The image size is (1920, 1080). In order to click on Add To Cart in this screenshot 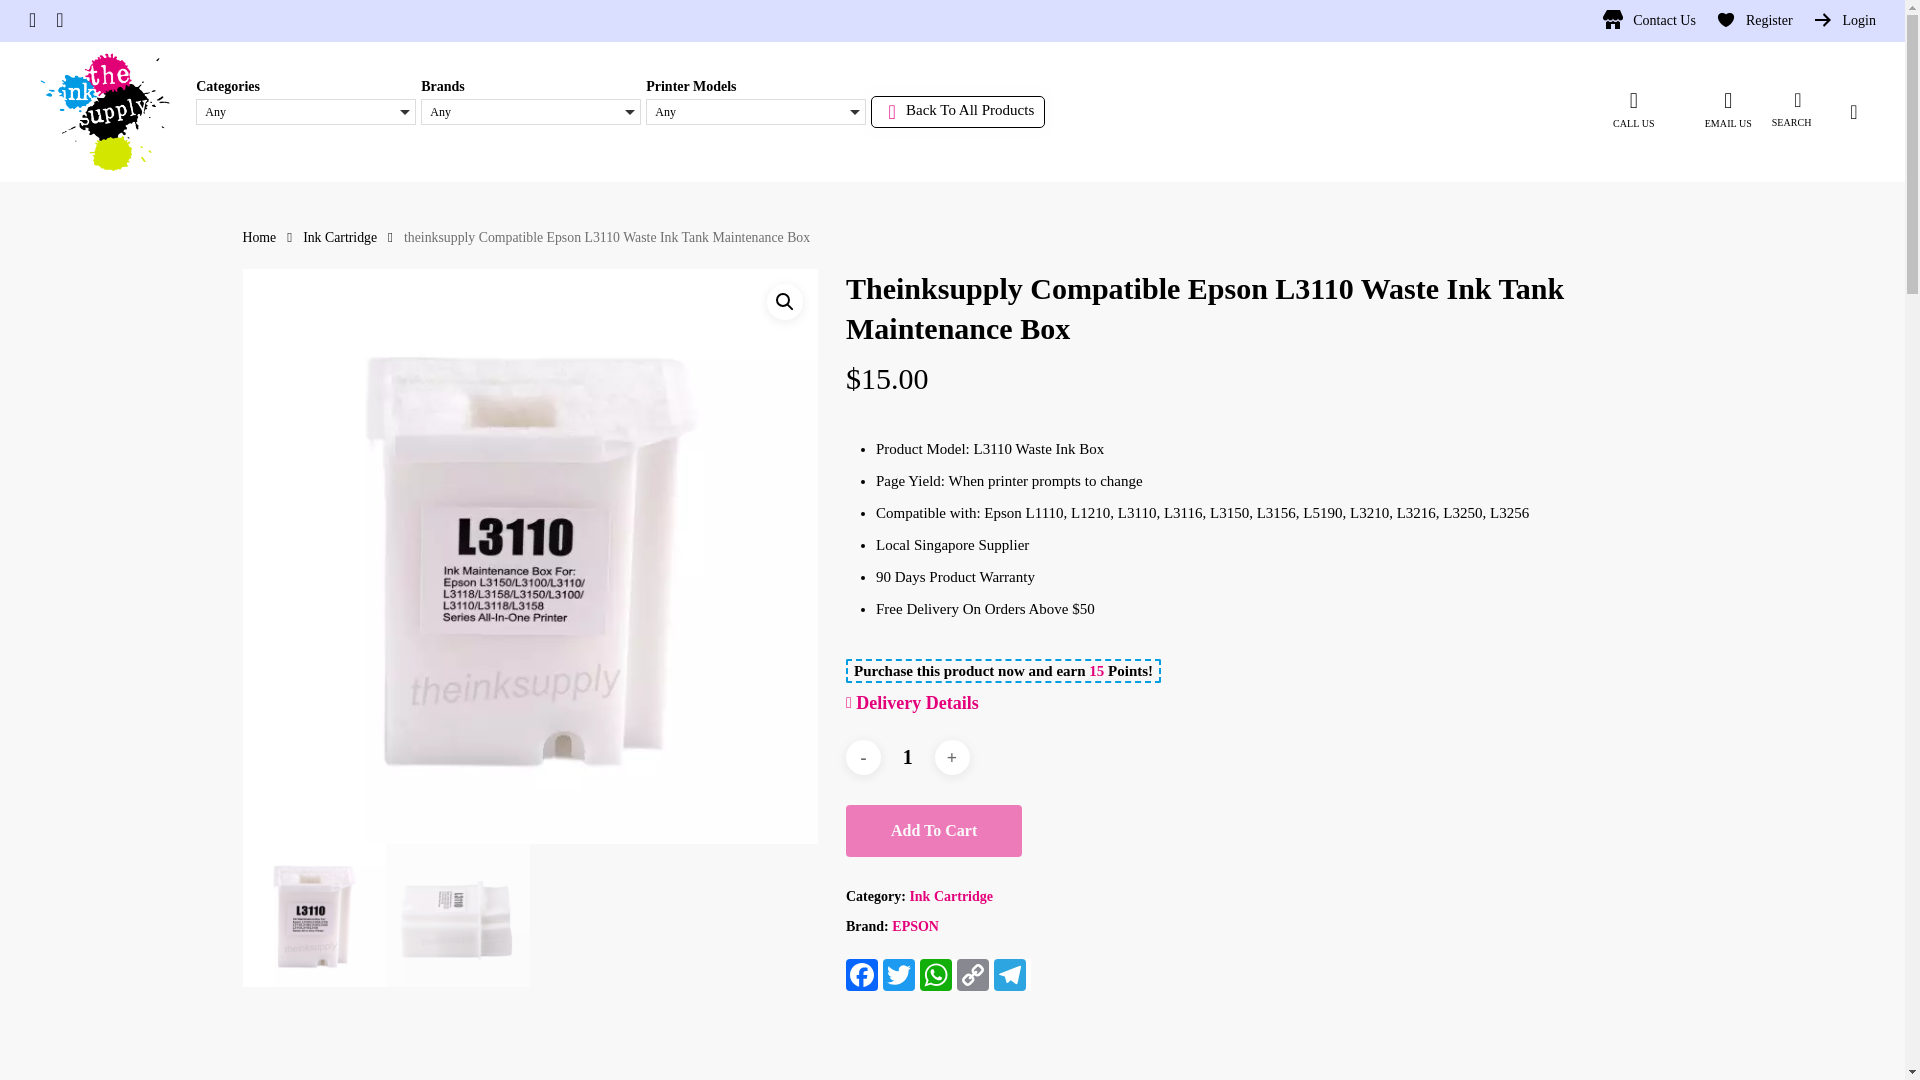, I will do `click(934, 830)`.